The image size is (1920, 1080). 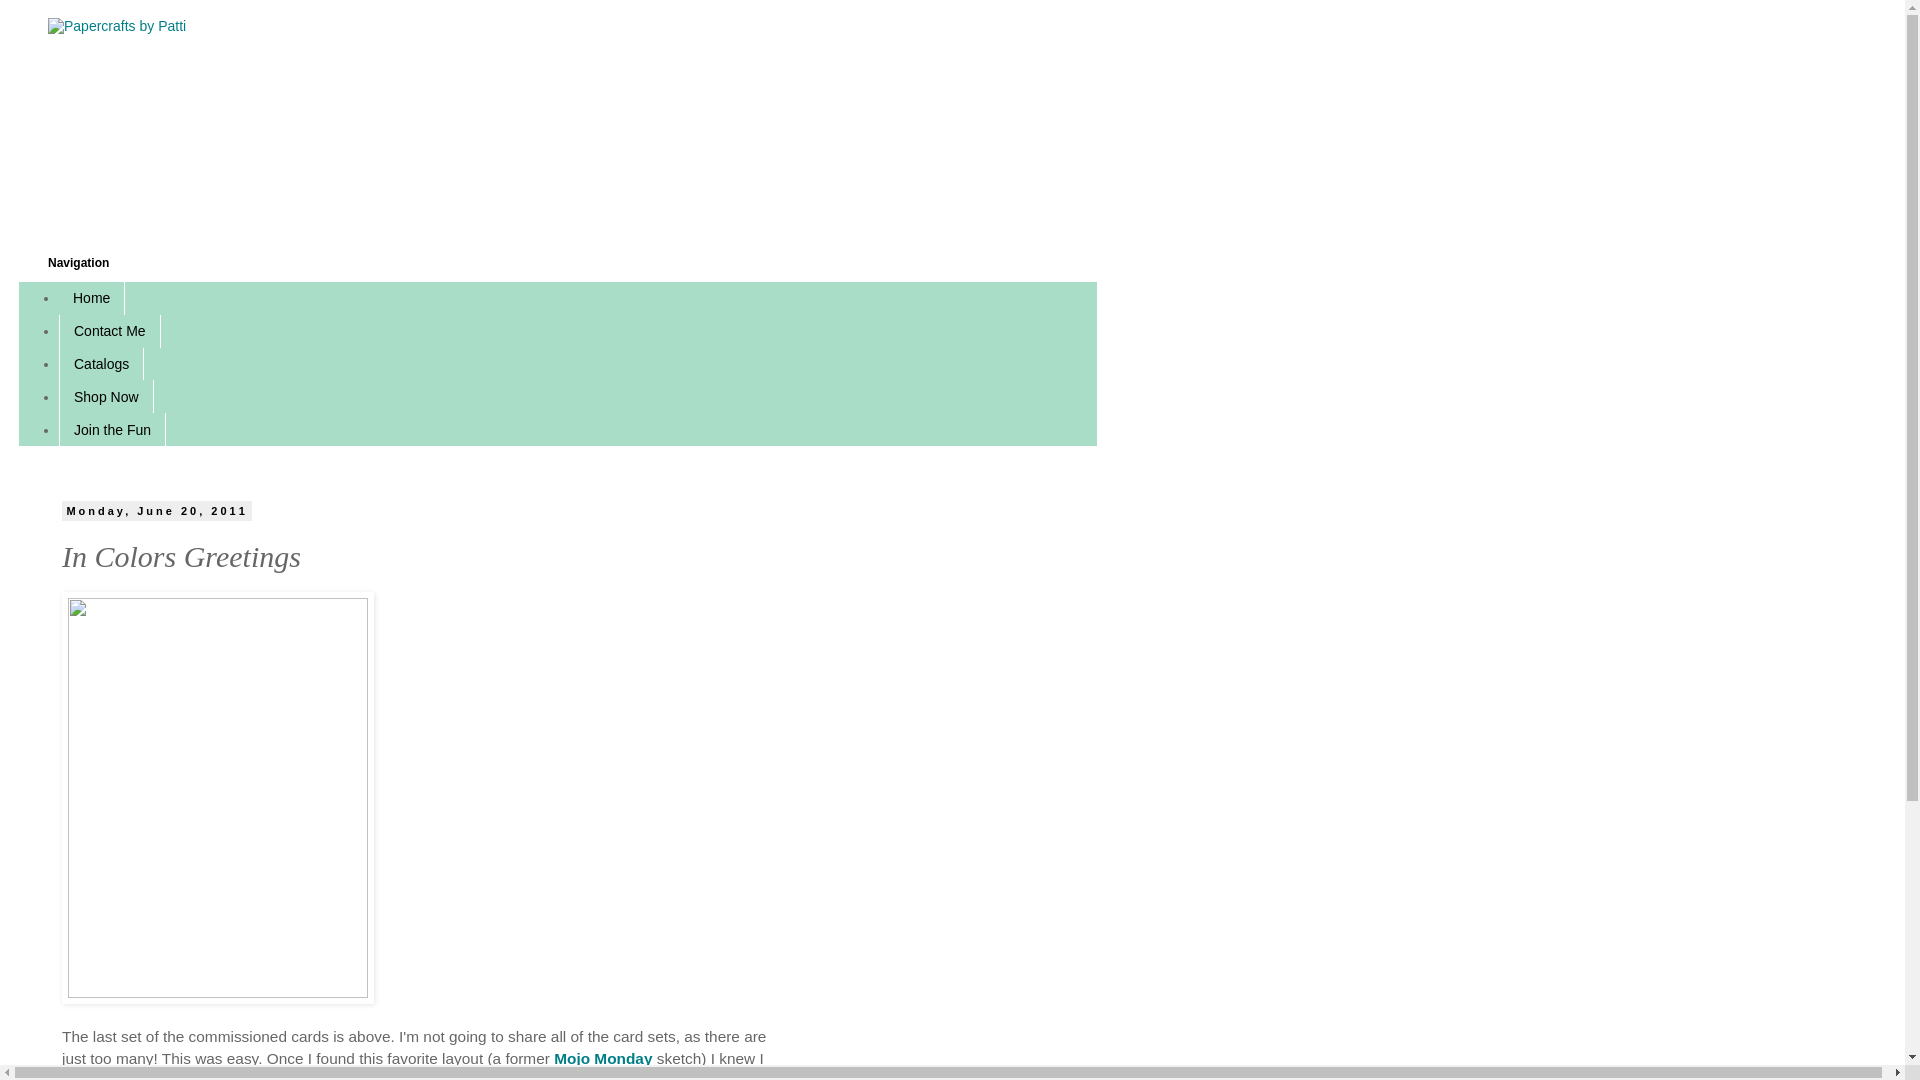 What do you see at coordinates (603, 1058) in the screenshot?
I see `Mojo Monday` at bounding box center [603, 1058].